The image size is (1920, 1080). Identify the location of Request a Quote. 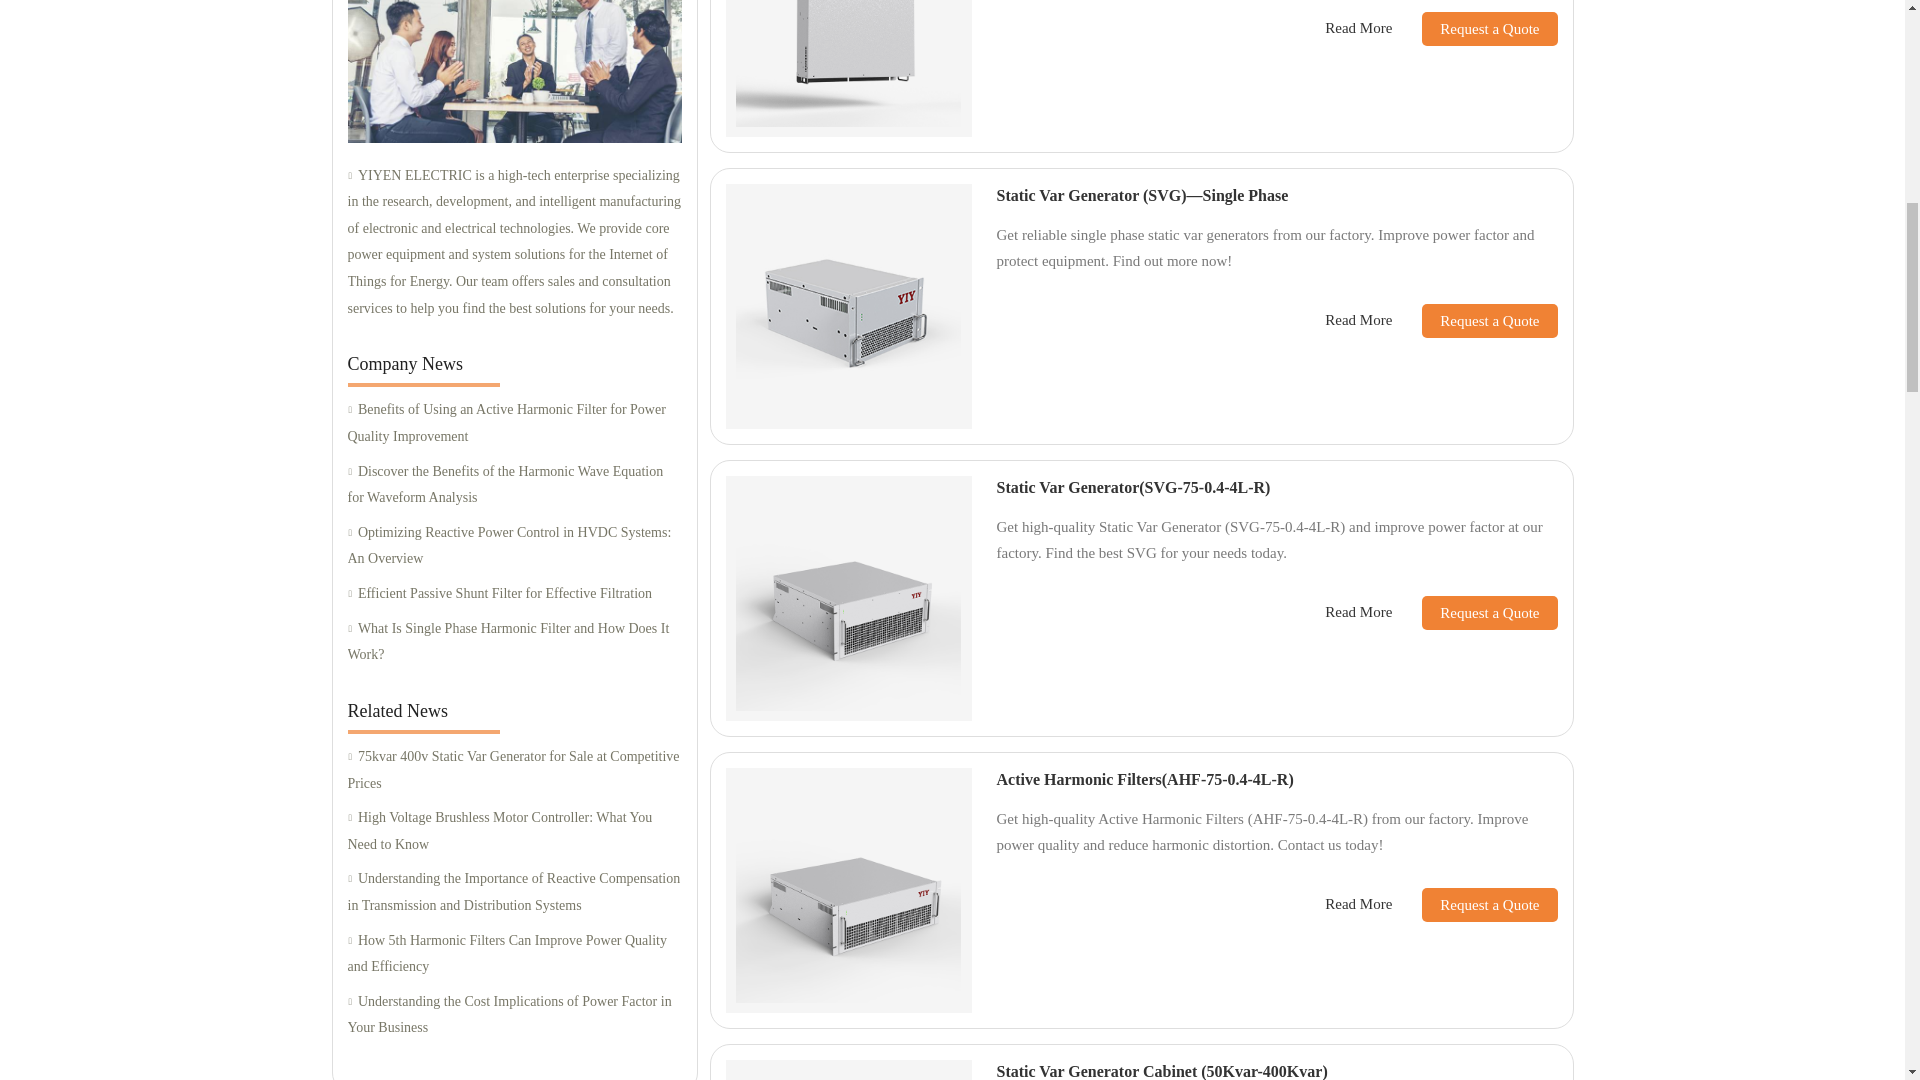
(1474, 612).